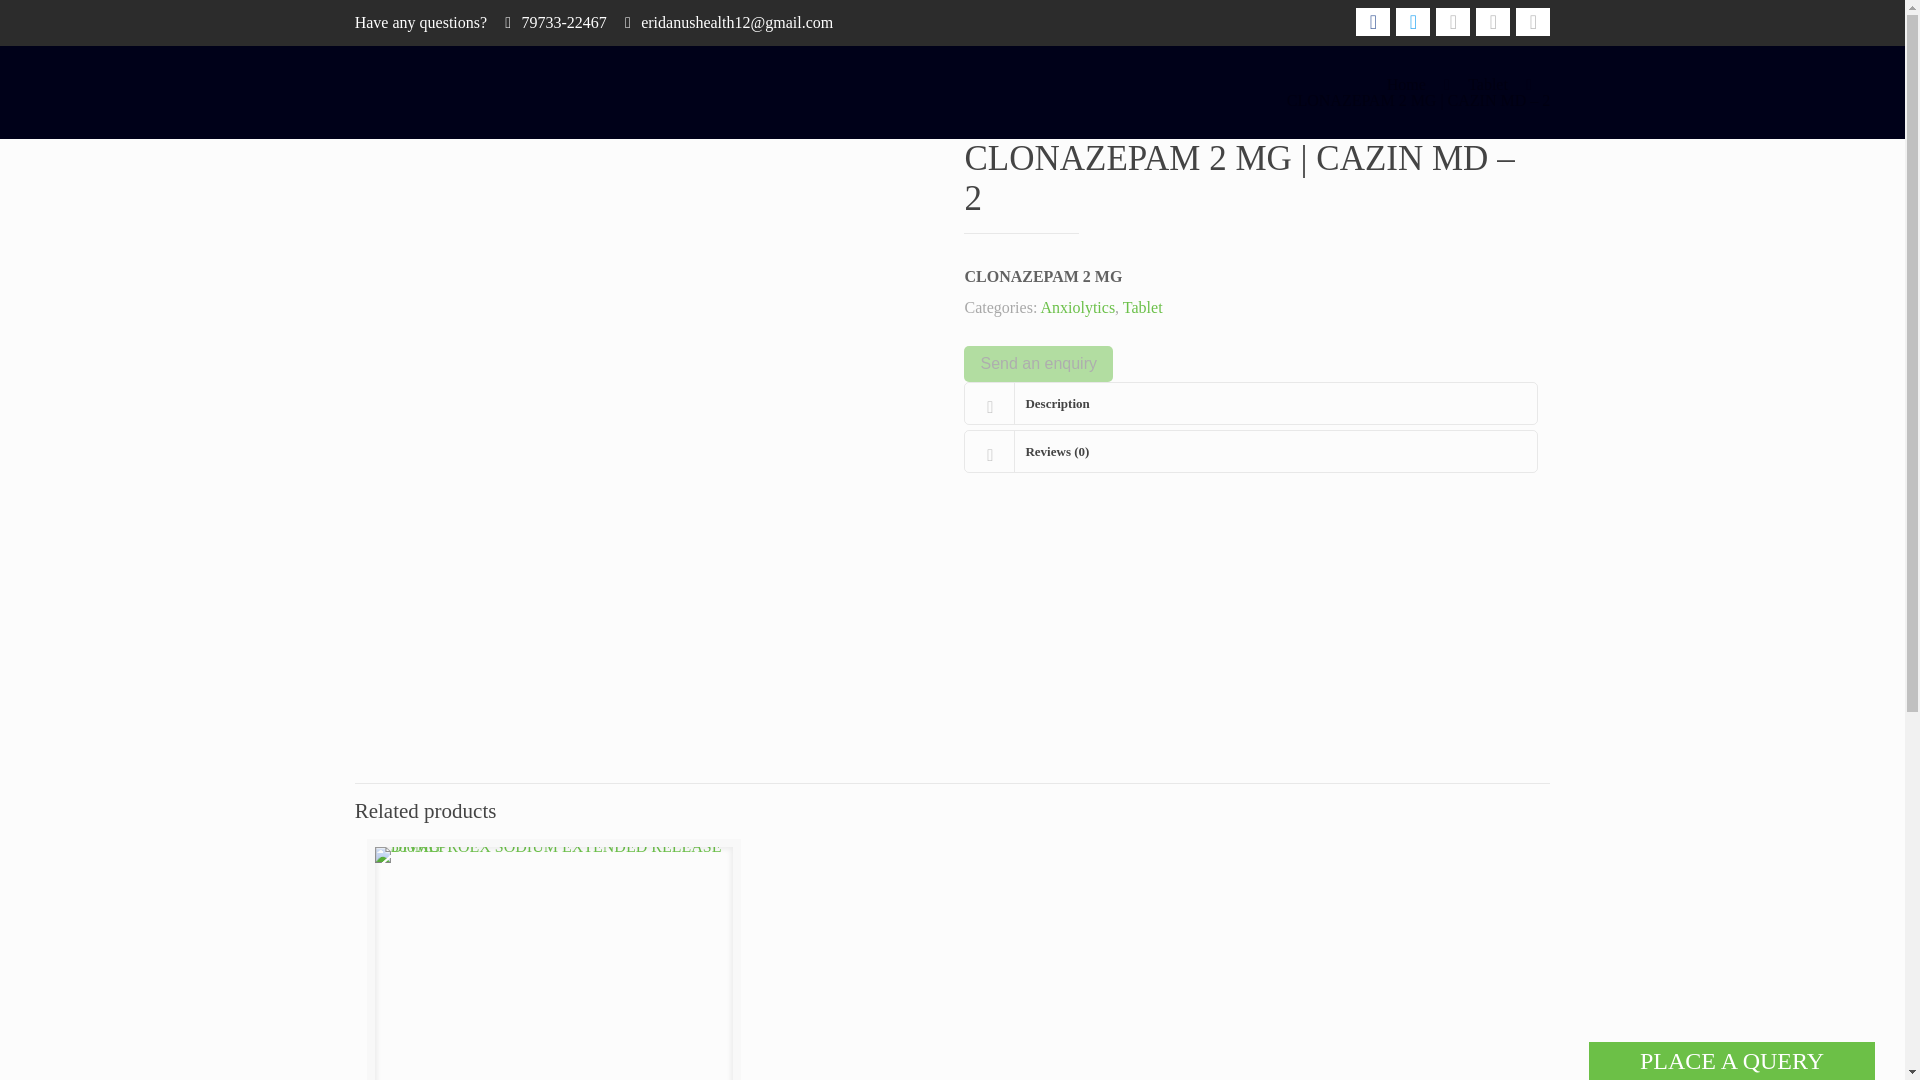  I want to click on Instagram, so click(1532, 21).